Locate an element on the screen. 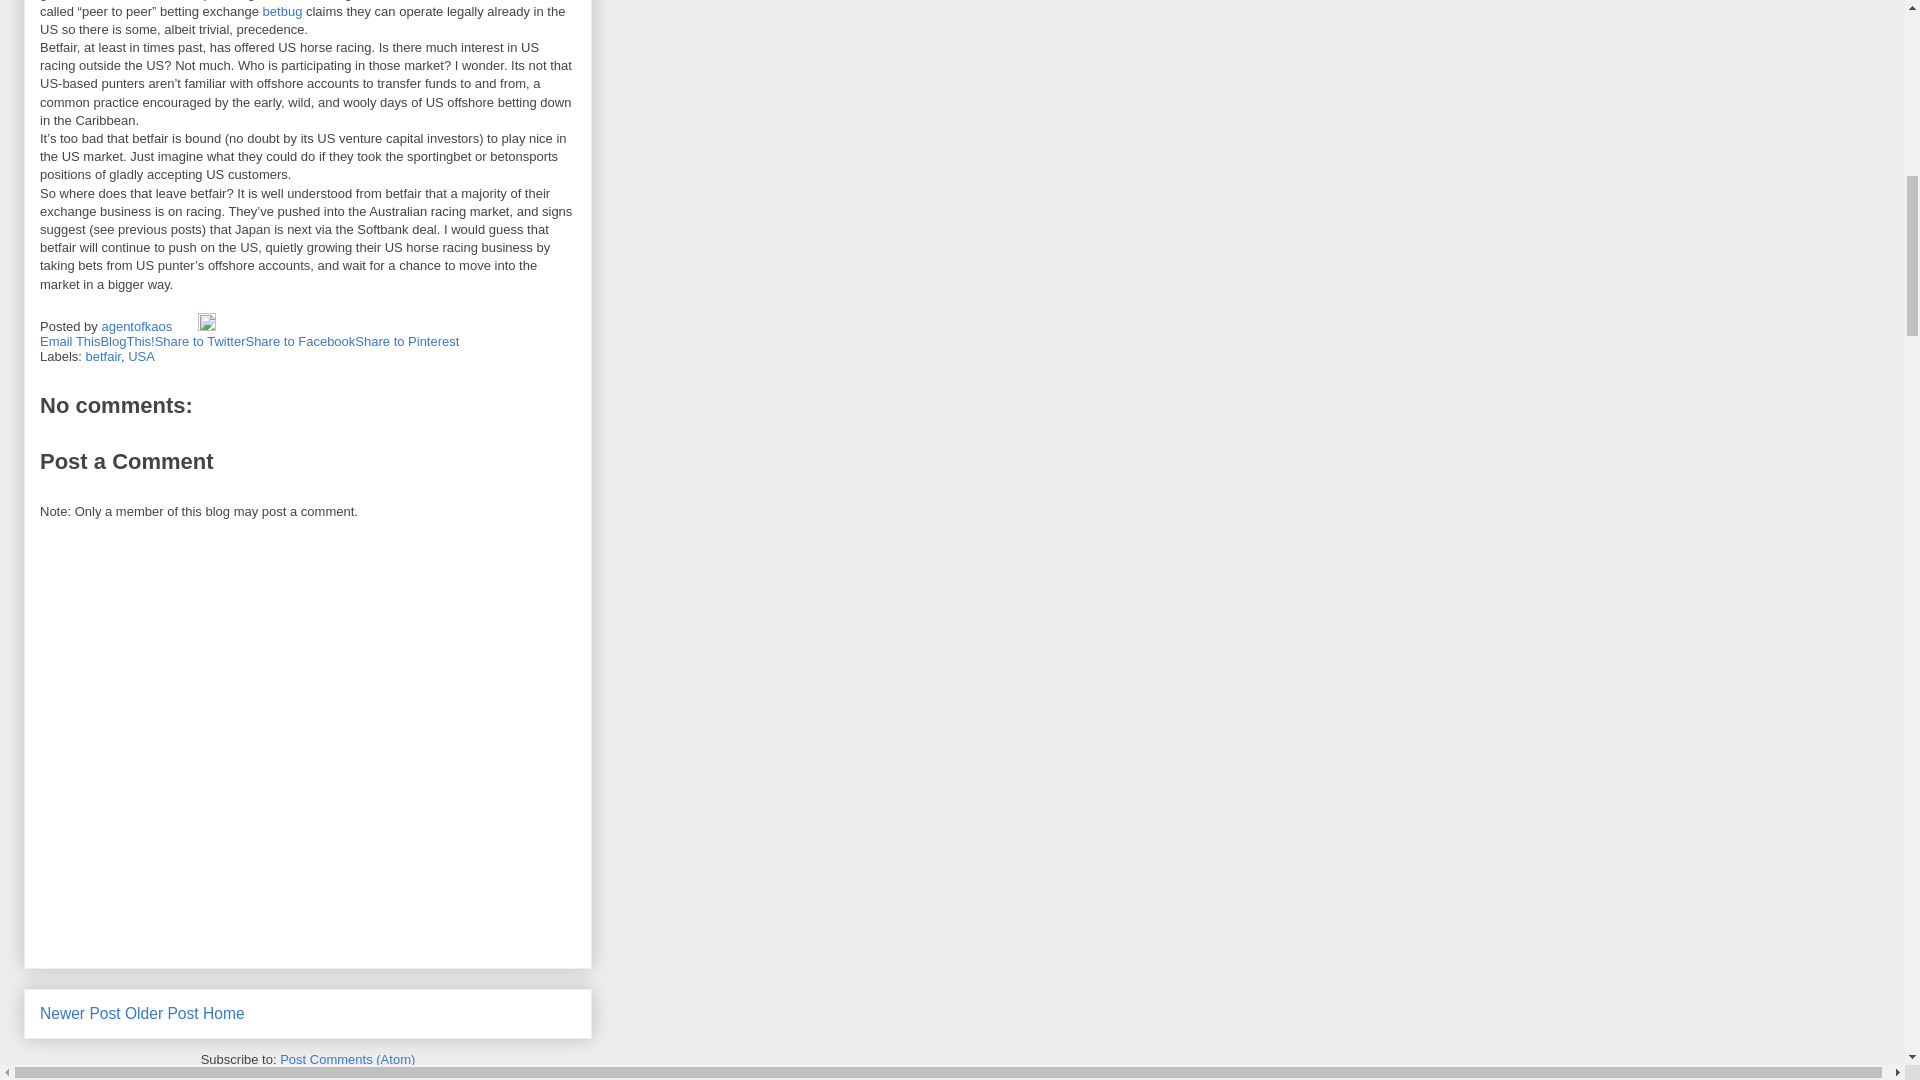 Image resolution: width=1920 pixels, height=1080 pixels. Edit Post is located at coordinates (206, 326).